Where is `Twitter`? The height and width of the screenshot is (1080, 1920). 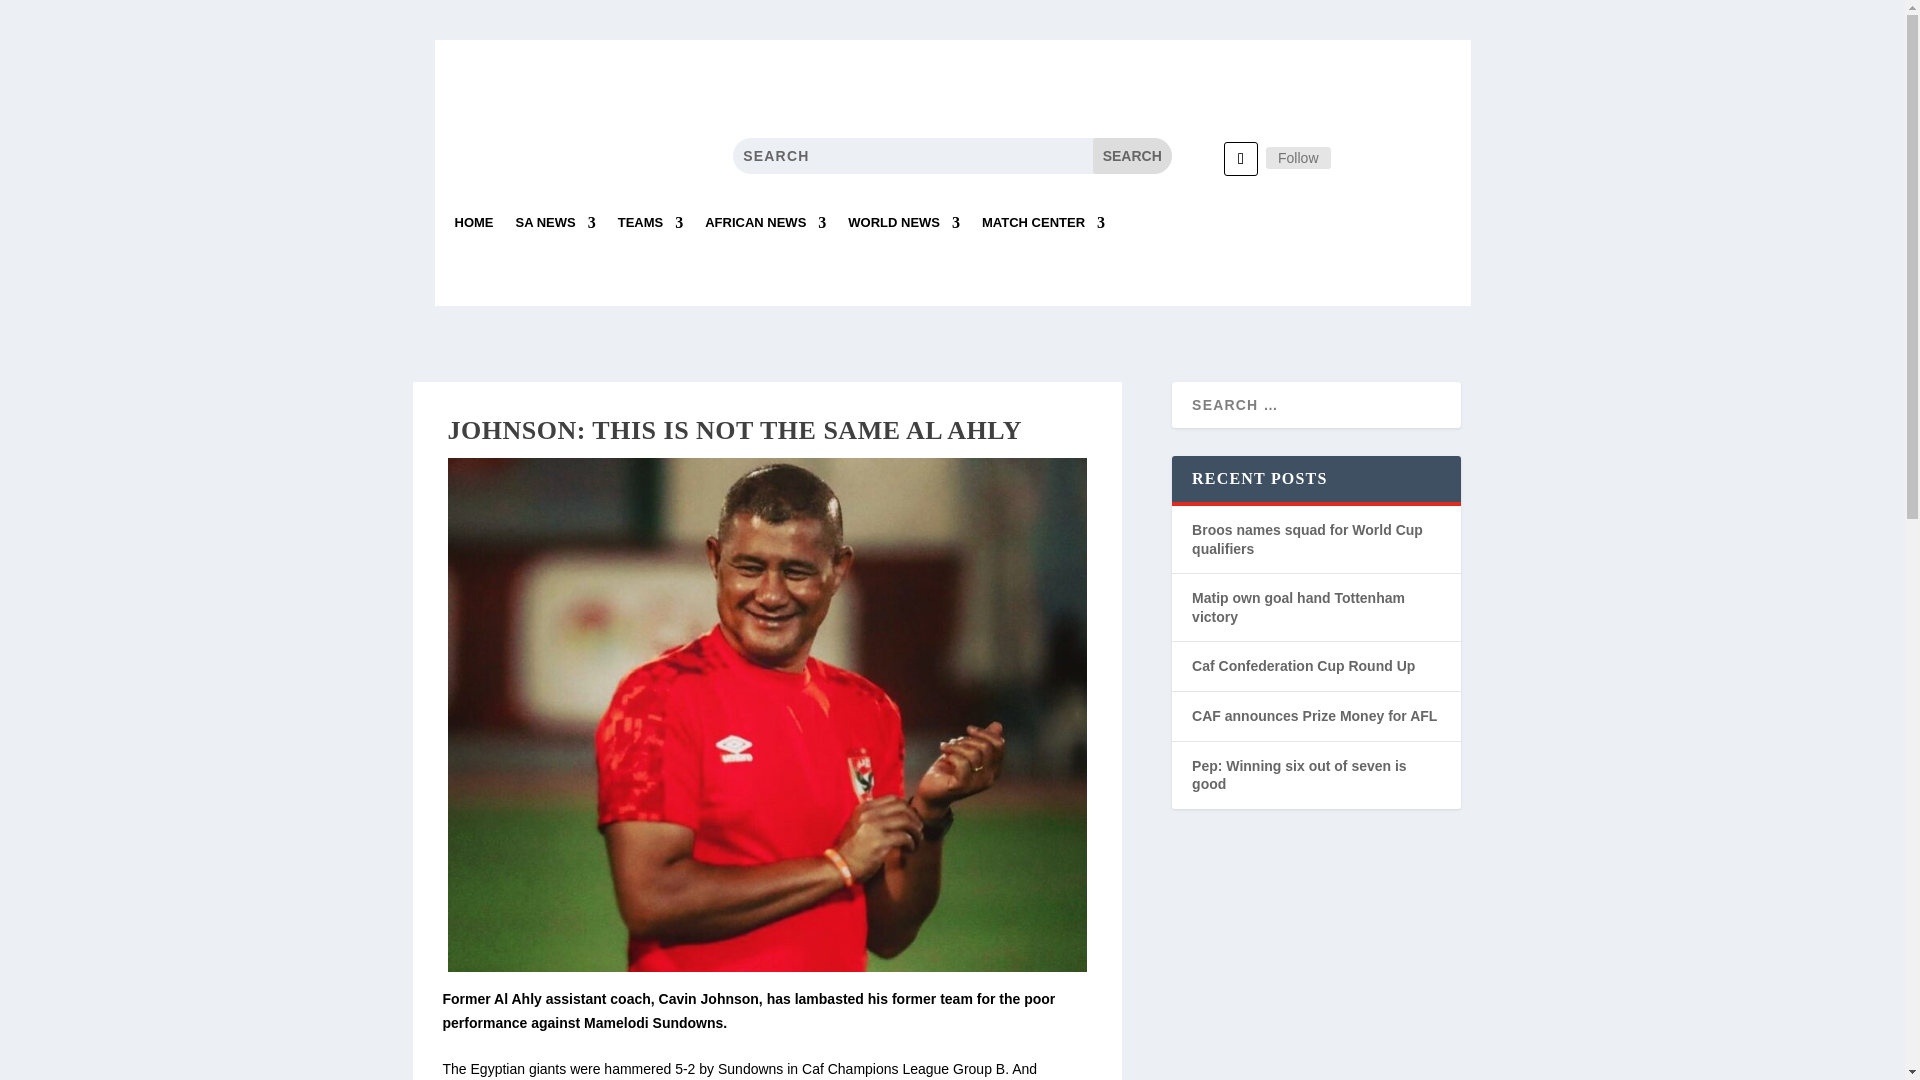
Twitter is located at coordinates (1298, 157).